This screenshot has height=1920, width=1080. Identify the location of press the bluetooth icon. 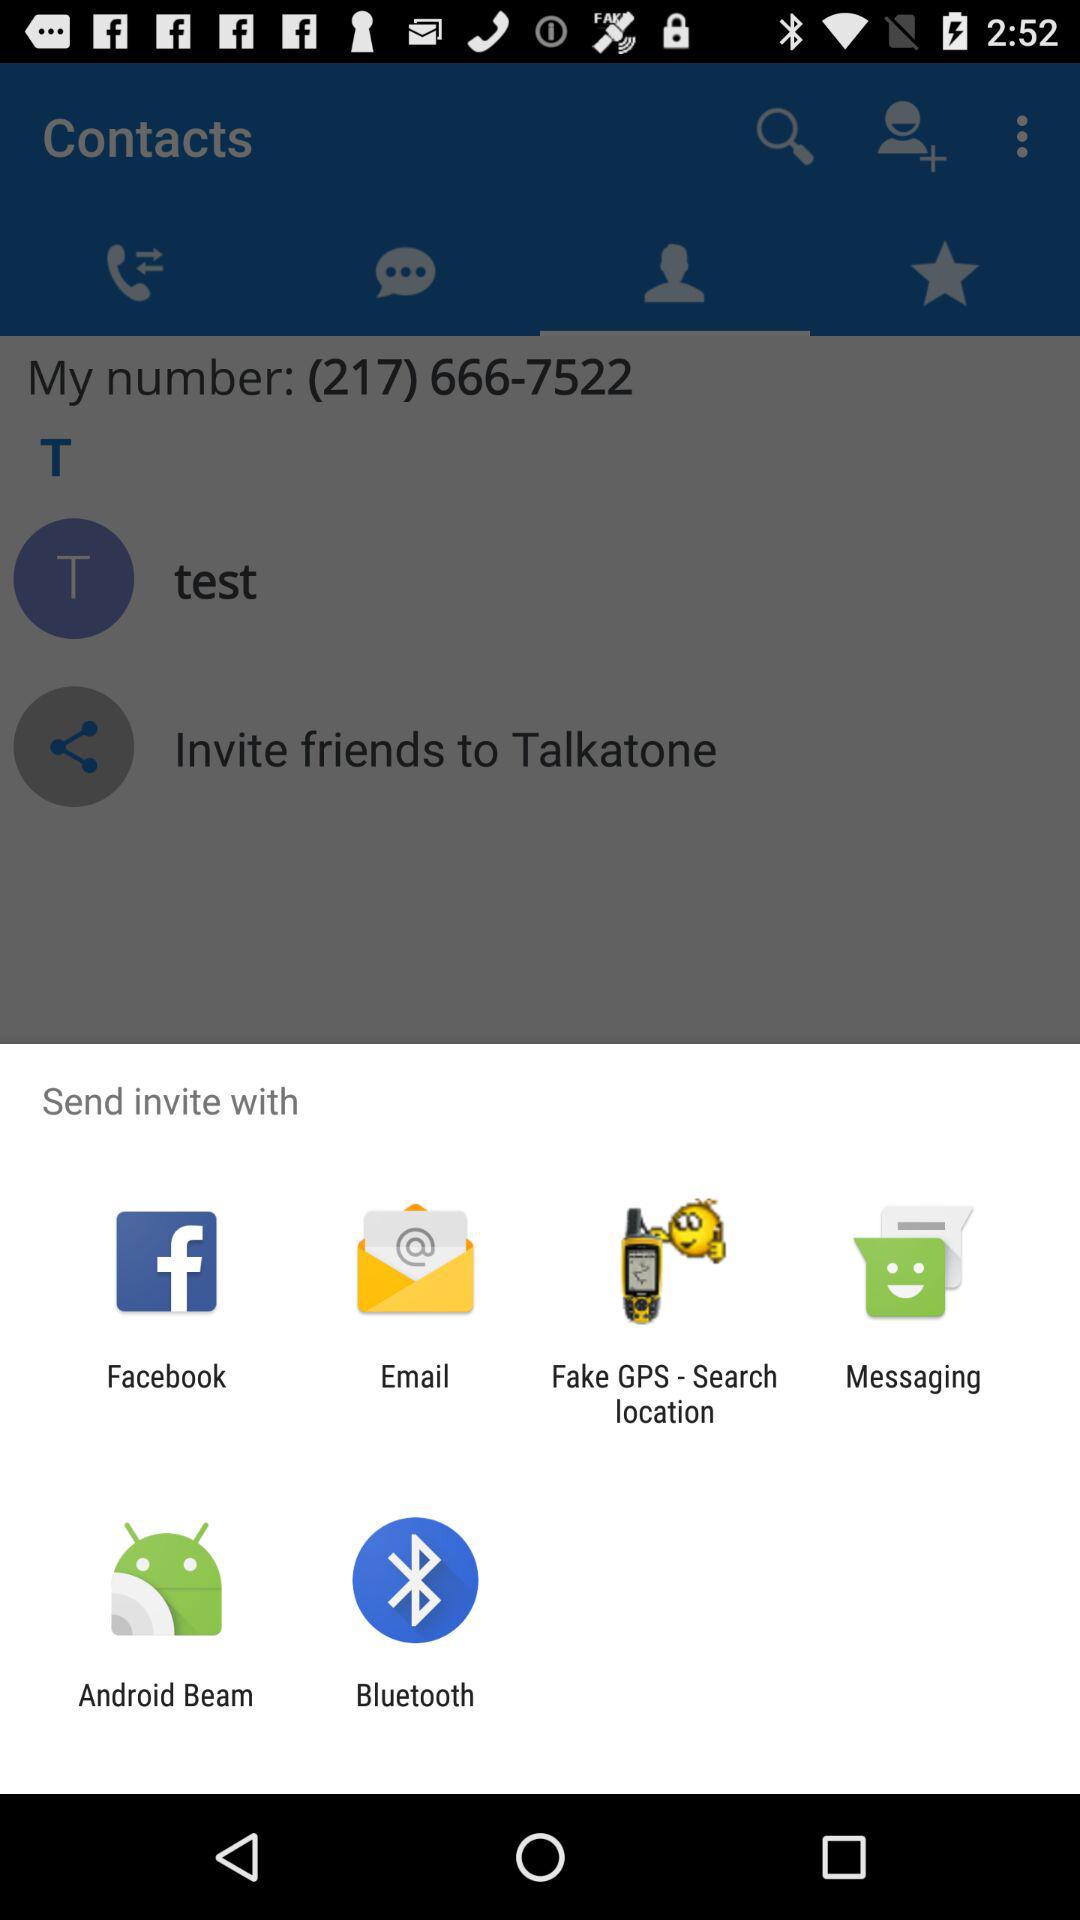
(414, 1712).